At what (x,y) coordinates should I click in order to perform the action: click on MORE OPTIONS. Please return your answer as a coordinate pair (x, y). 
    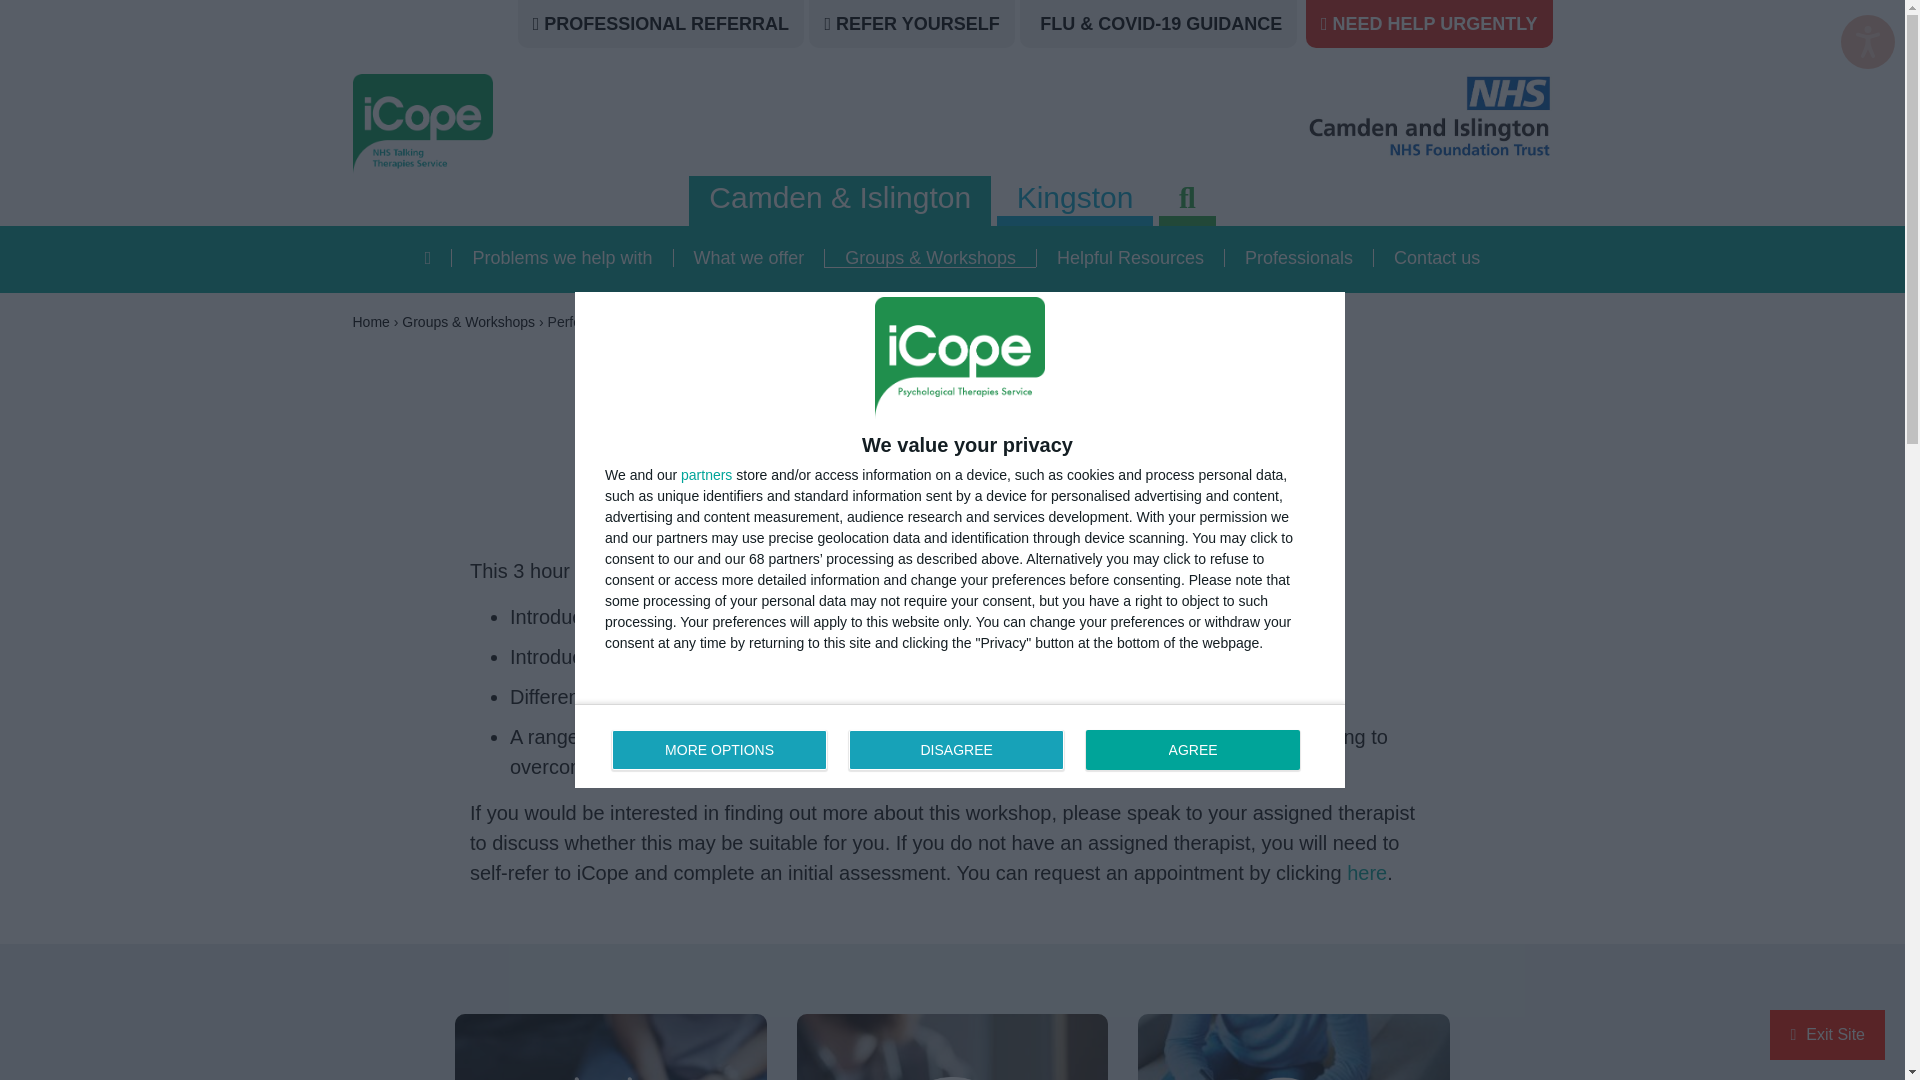
    Looking at the image, I should click on (1192, 750).